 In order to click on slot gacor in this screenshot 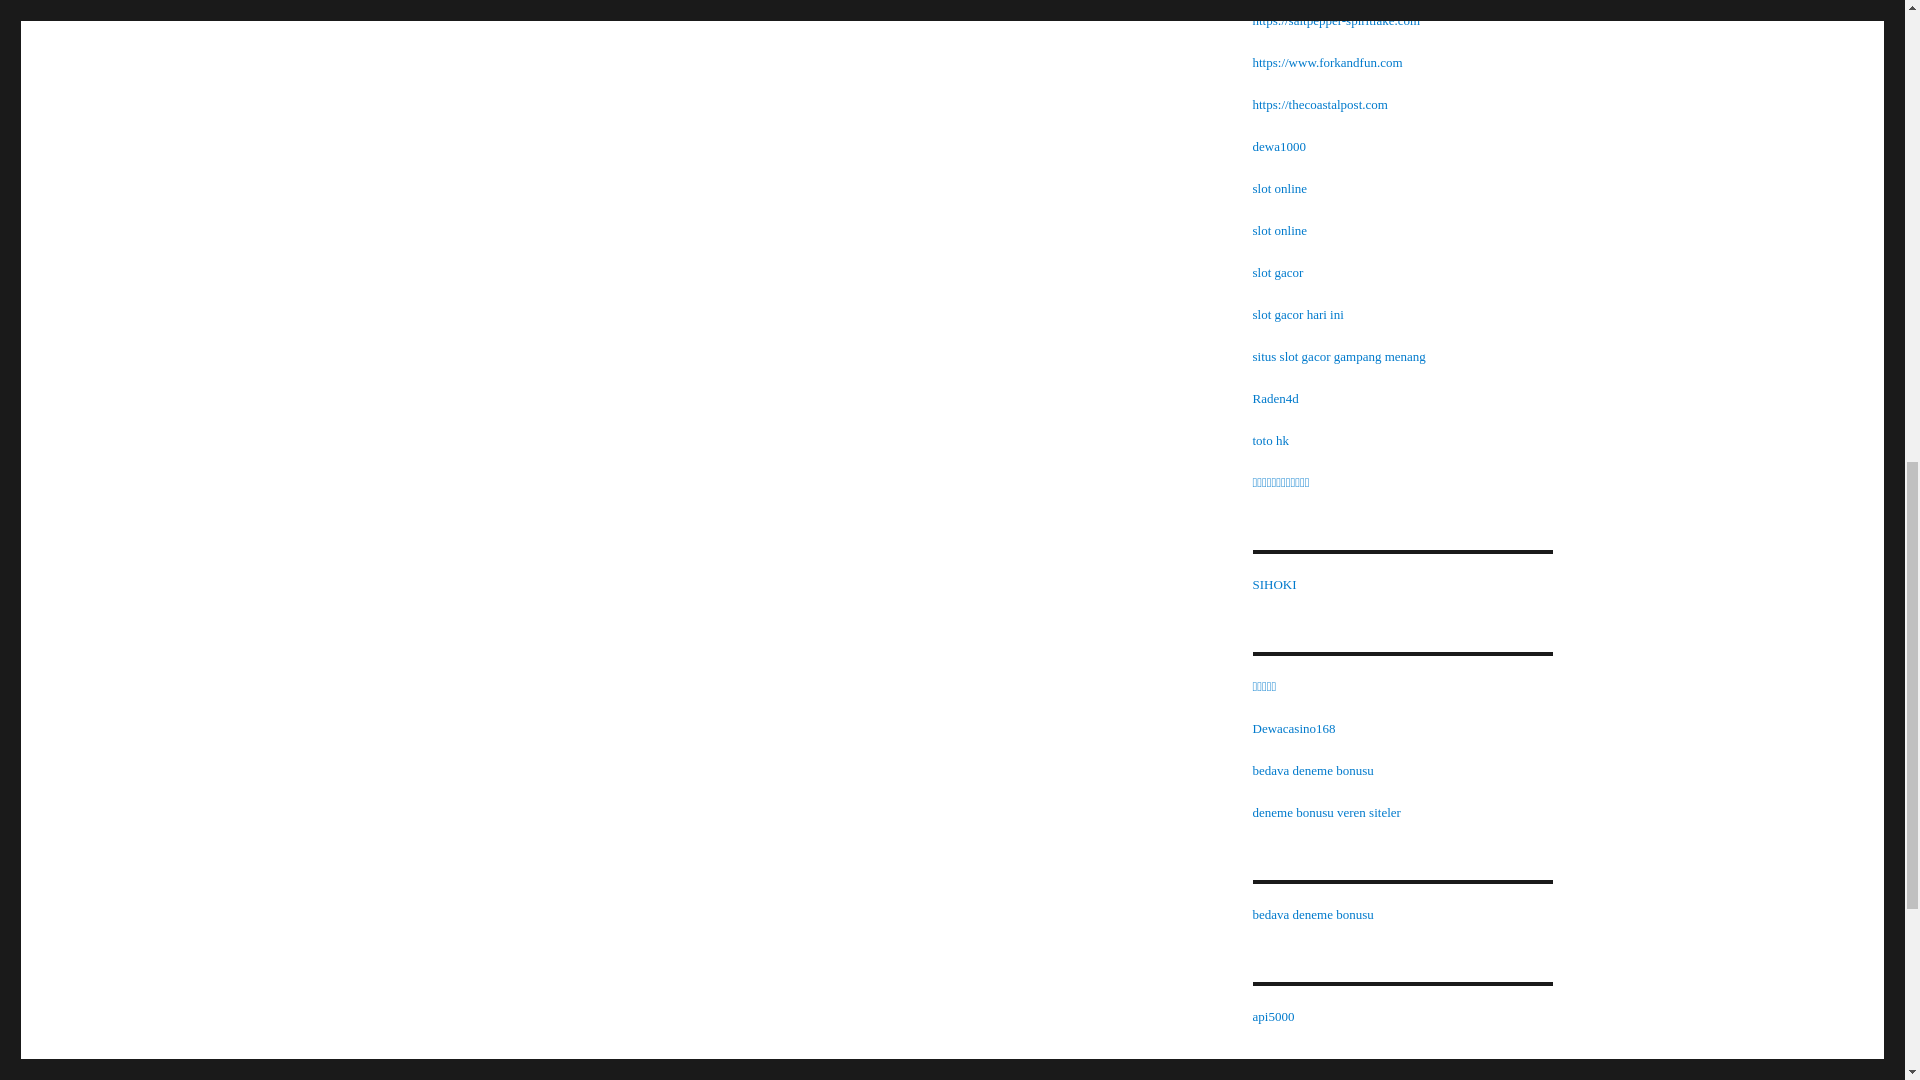, I will do `click(1277, 272)`.